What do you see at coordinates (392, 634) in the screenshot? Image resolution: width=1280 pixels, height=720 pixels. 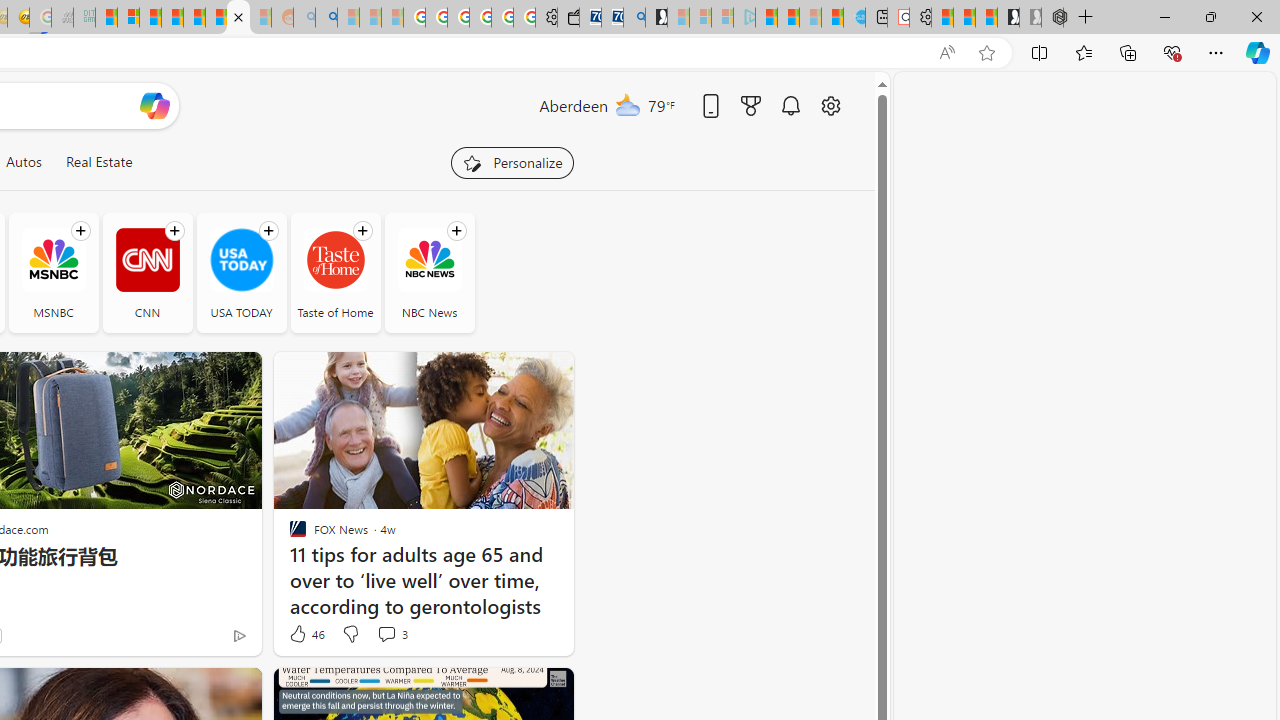 I see `View comments 3 Comment` at bounding box center [392, 634].